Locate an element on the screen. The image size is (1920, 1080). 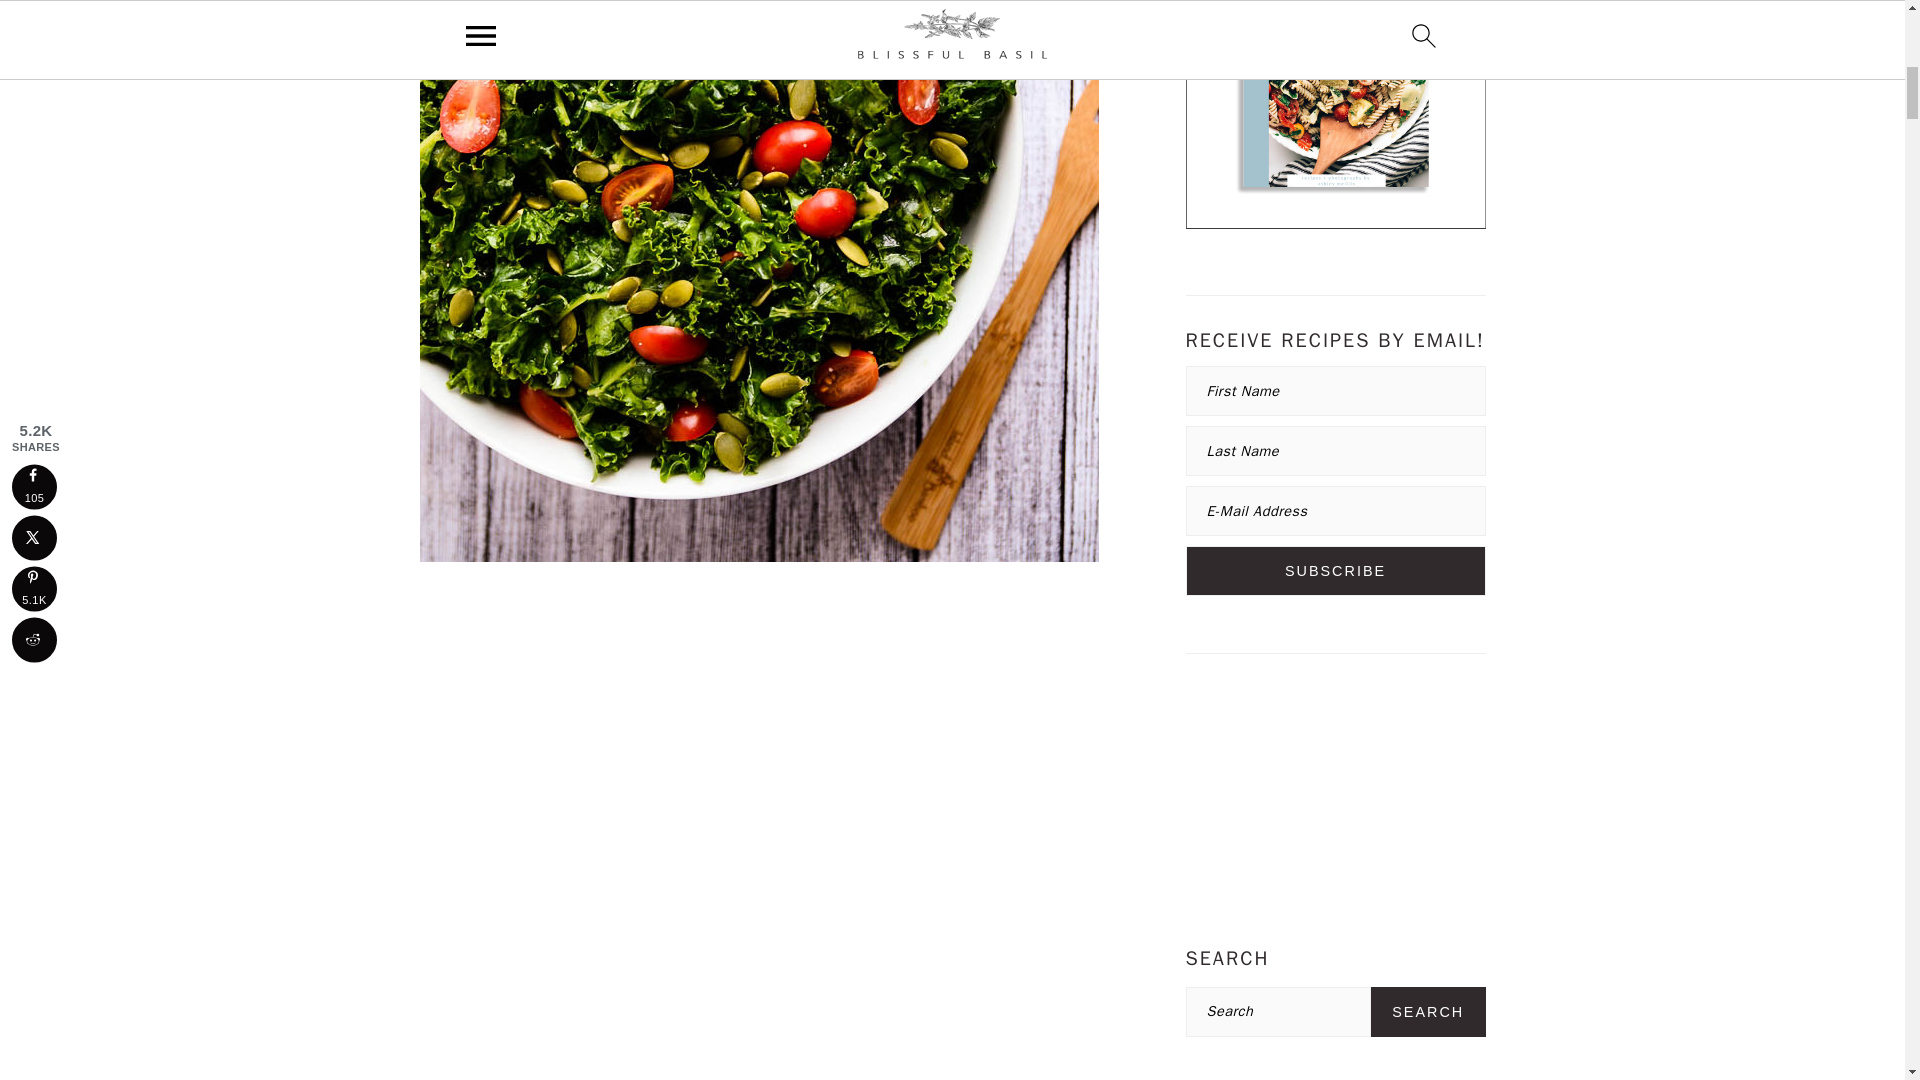
Search is located at coordinates (1428, 1012).